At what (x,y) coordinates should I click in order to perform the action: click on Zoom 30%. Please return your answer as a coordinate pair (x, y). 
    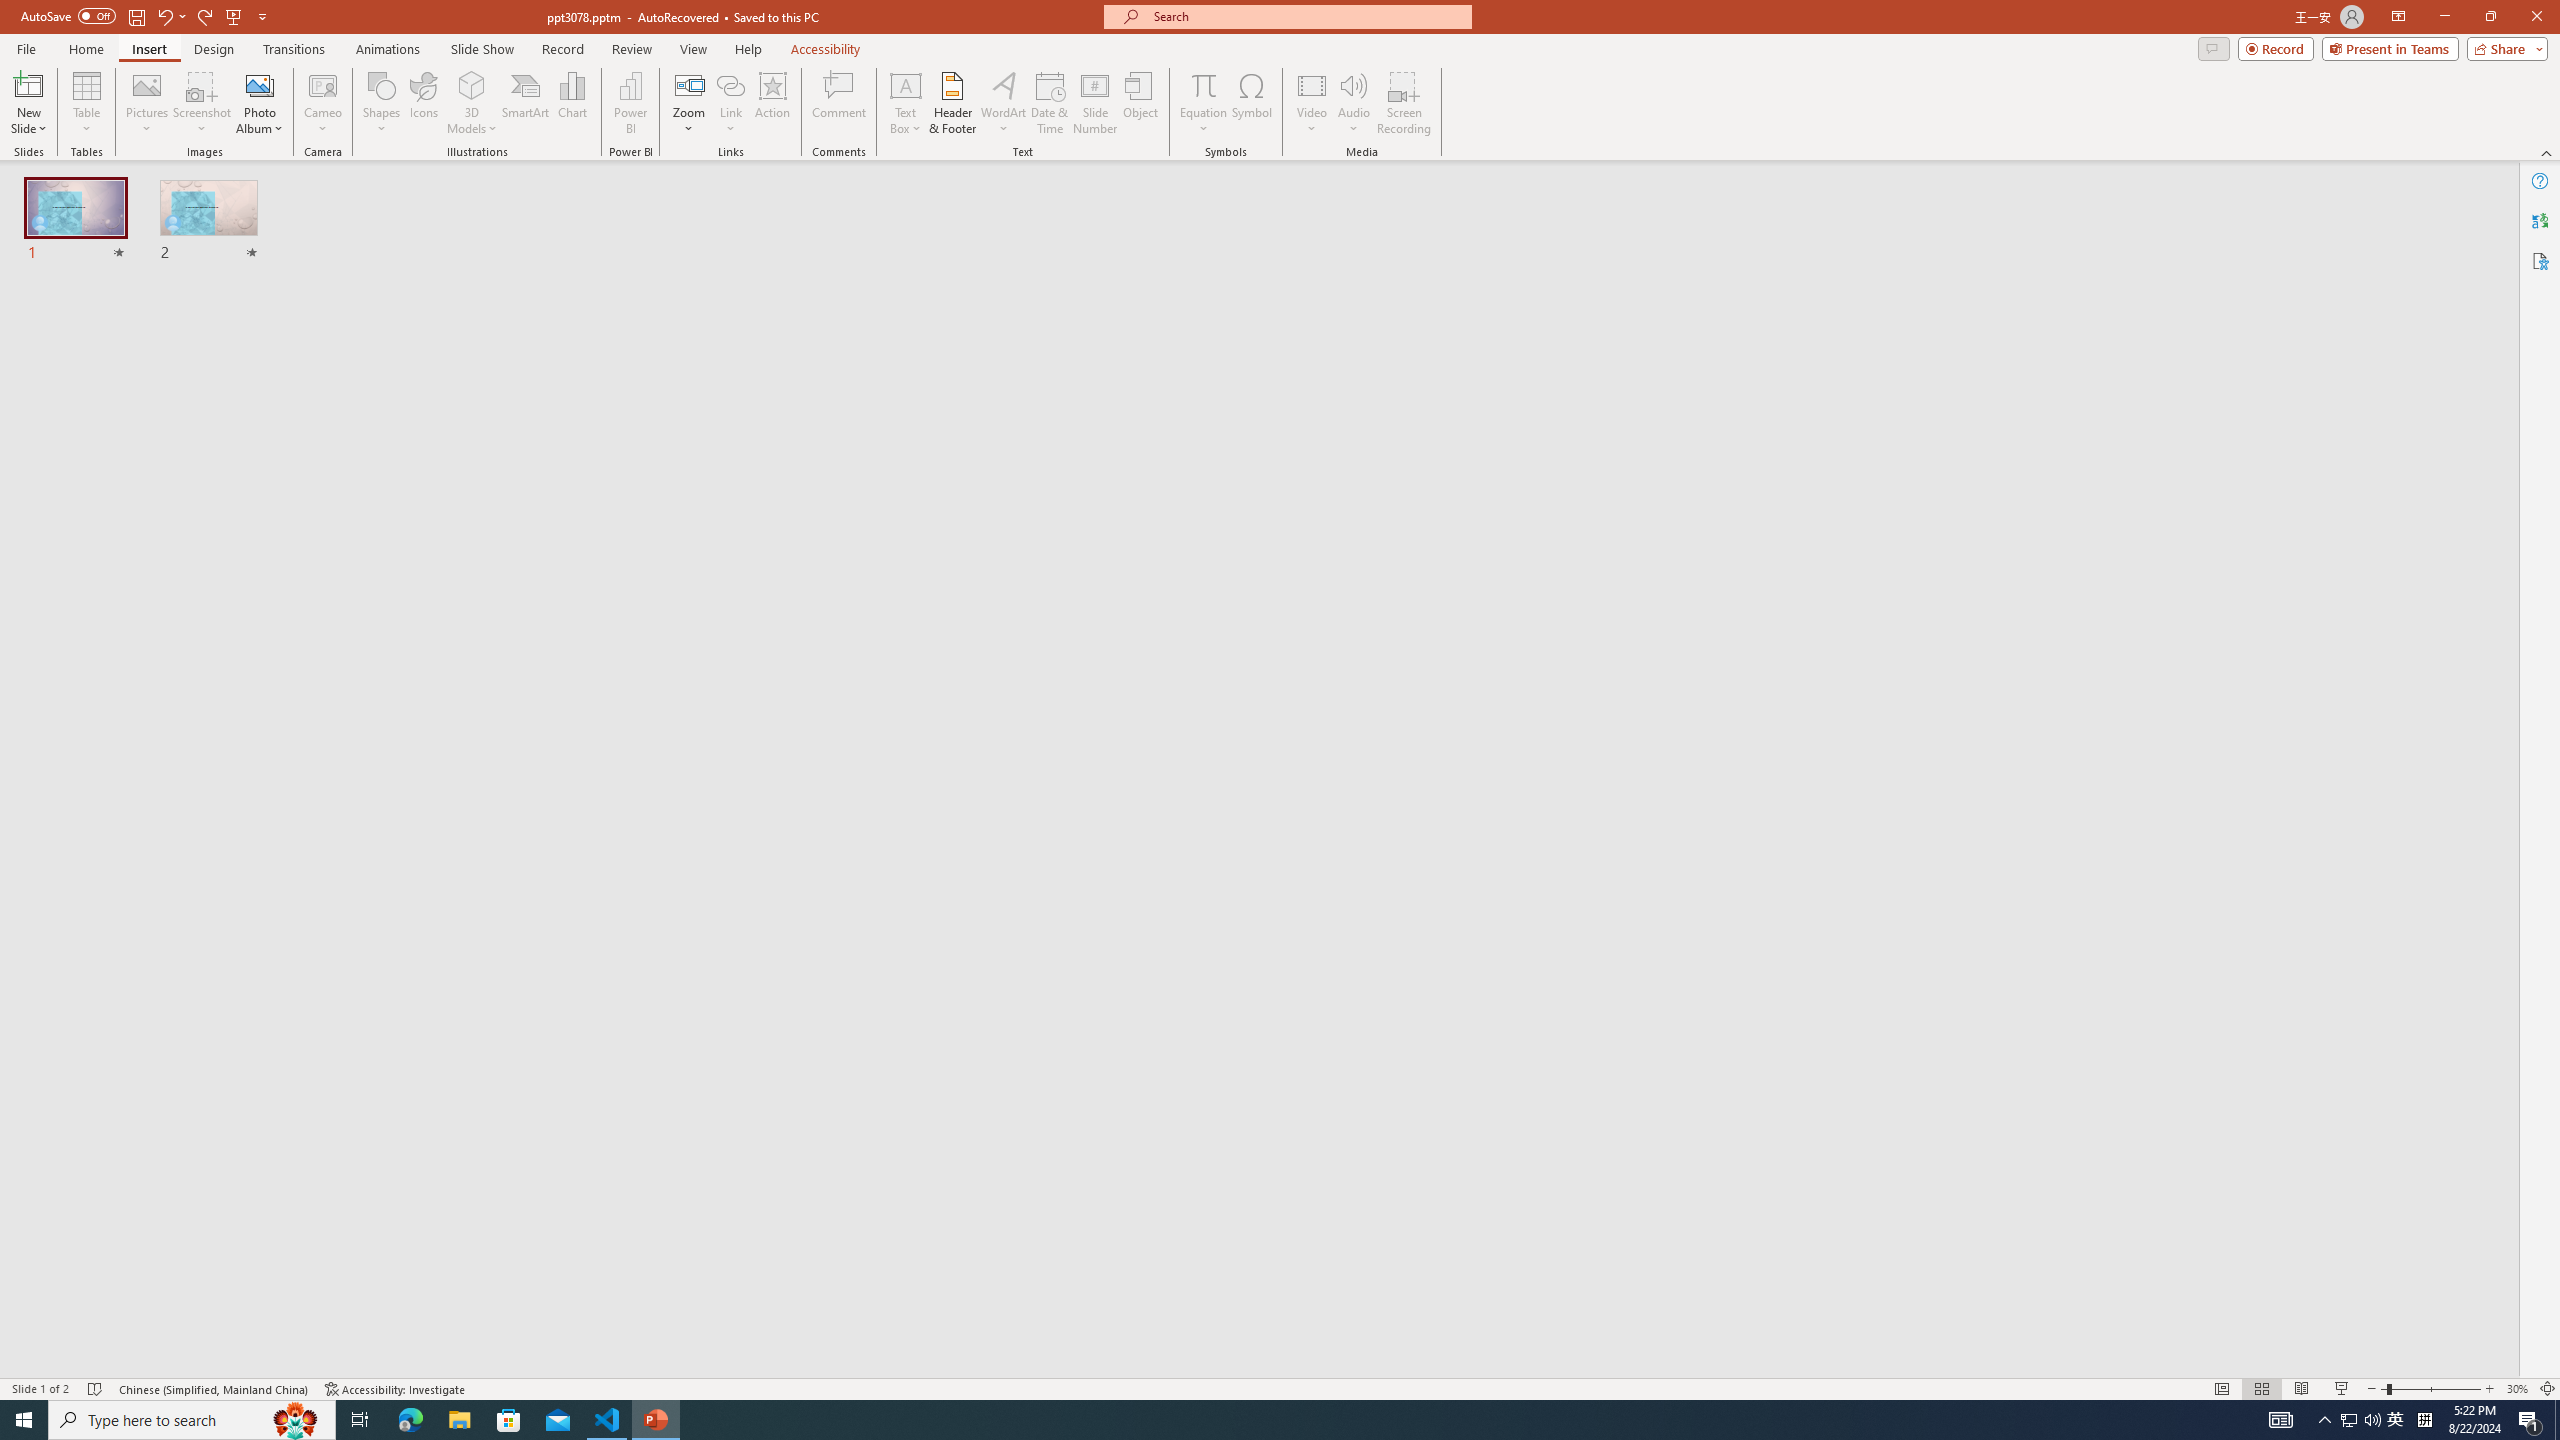
    Looking at the image, I should click on (2517, 1389).